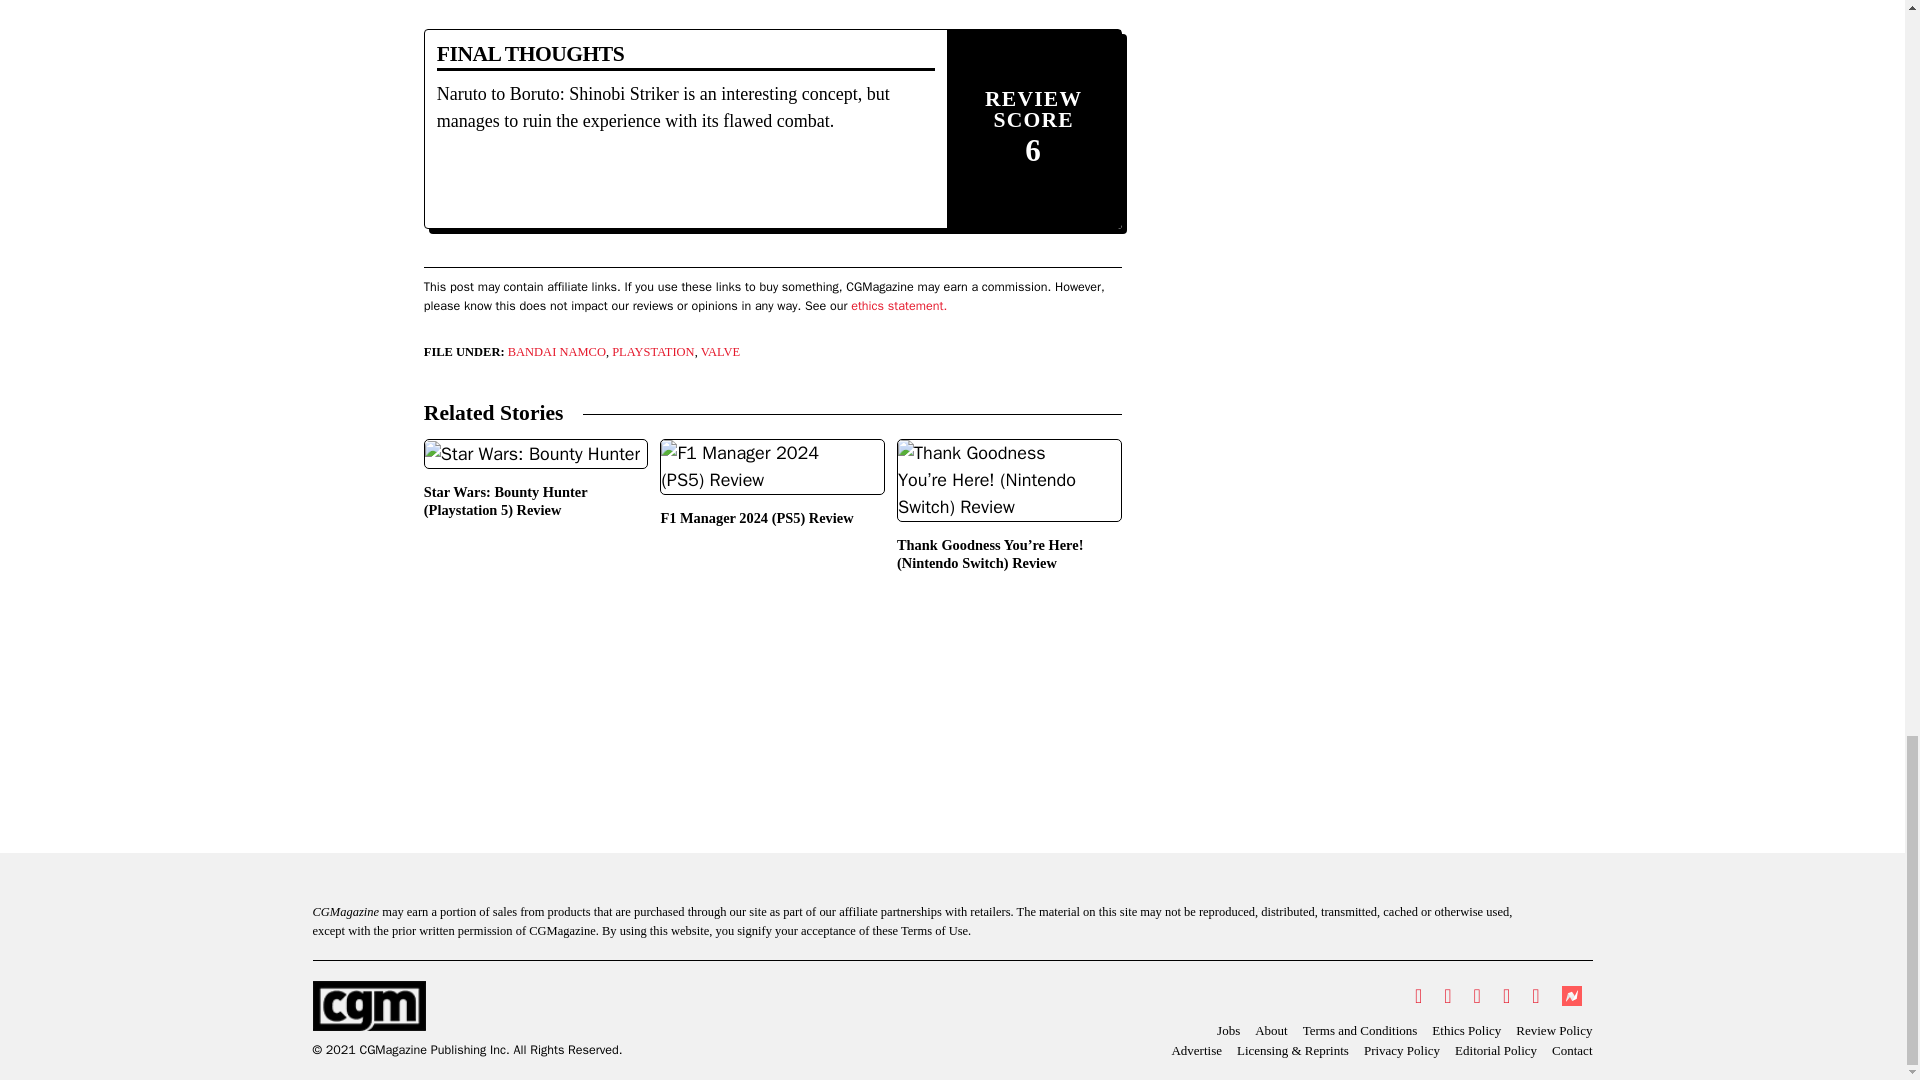 The image size is (1920, 1080). Describe the element at coordinates (1534, 995) in the screenshot. I see `Flipboard Page` at that location.